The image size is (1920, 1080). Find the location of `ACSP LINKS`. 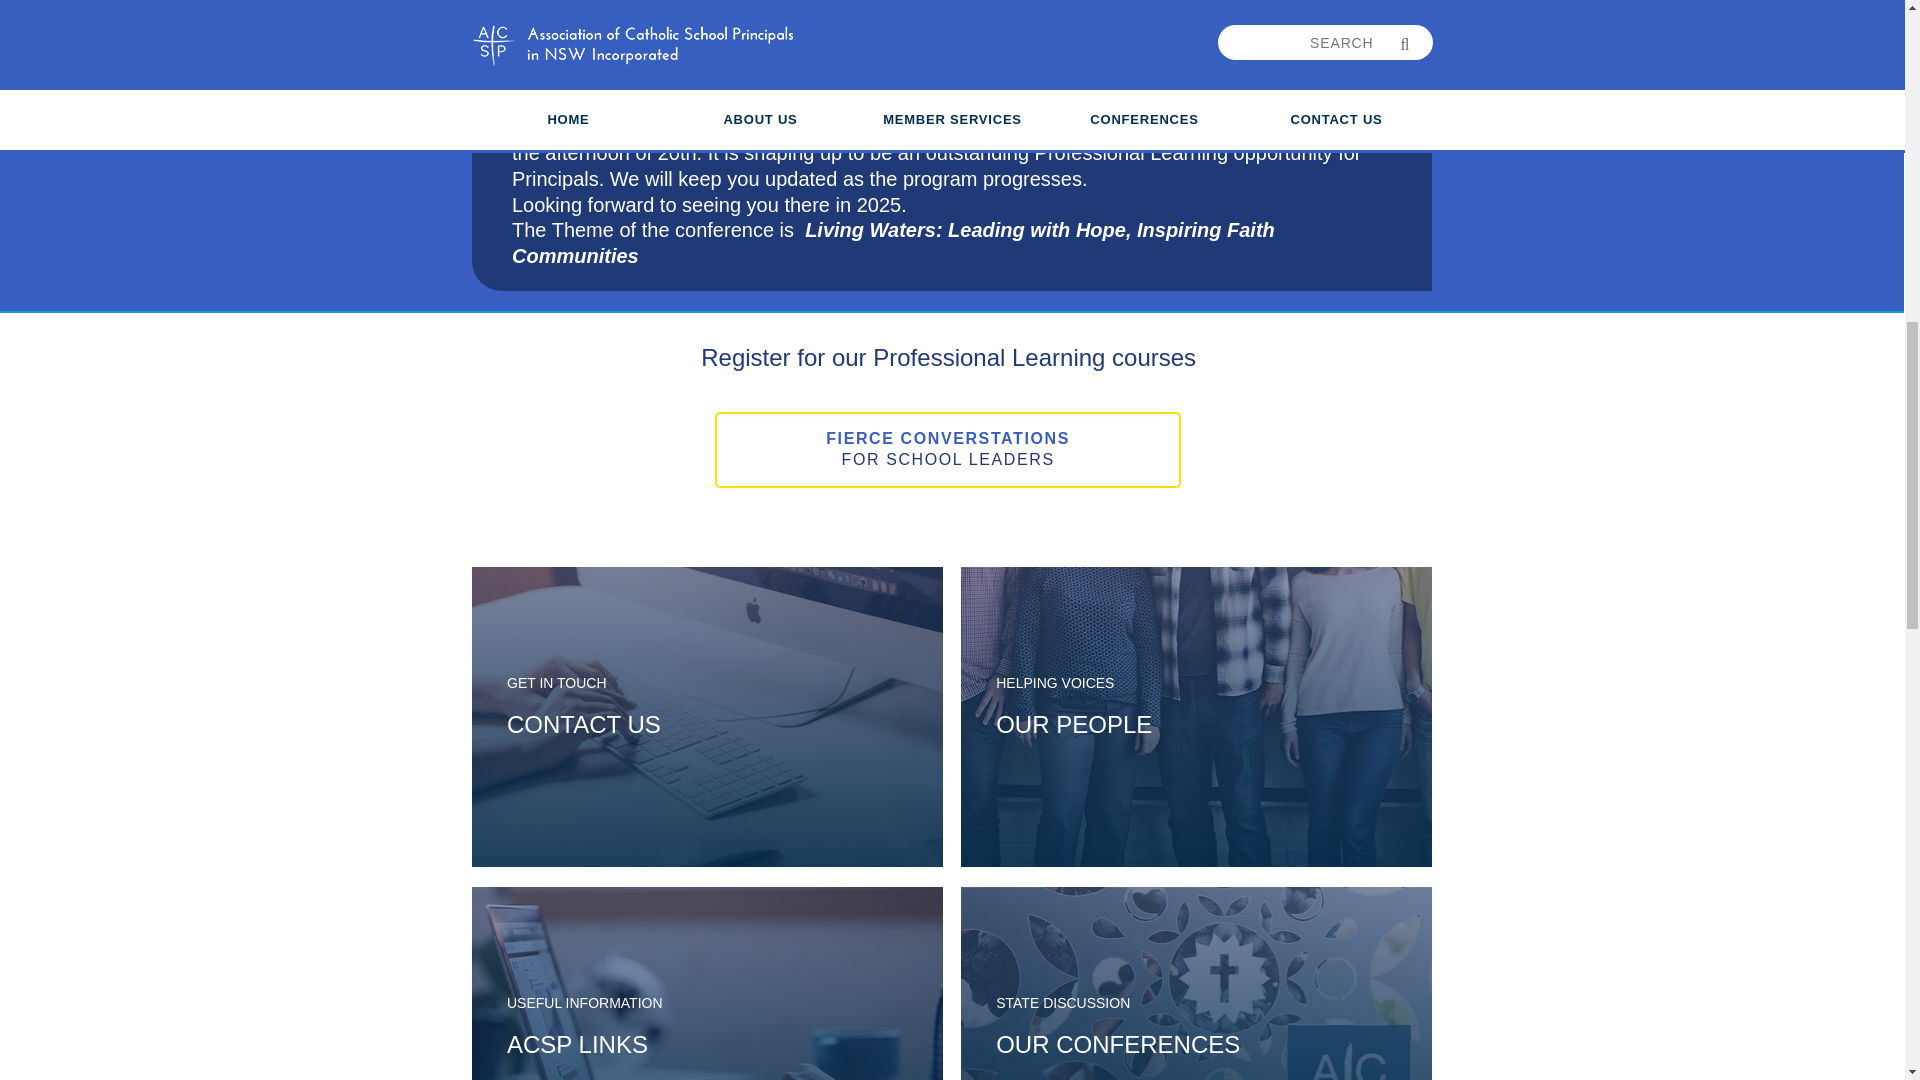

ACSP LINKS is located at coordinates (947, 450).